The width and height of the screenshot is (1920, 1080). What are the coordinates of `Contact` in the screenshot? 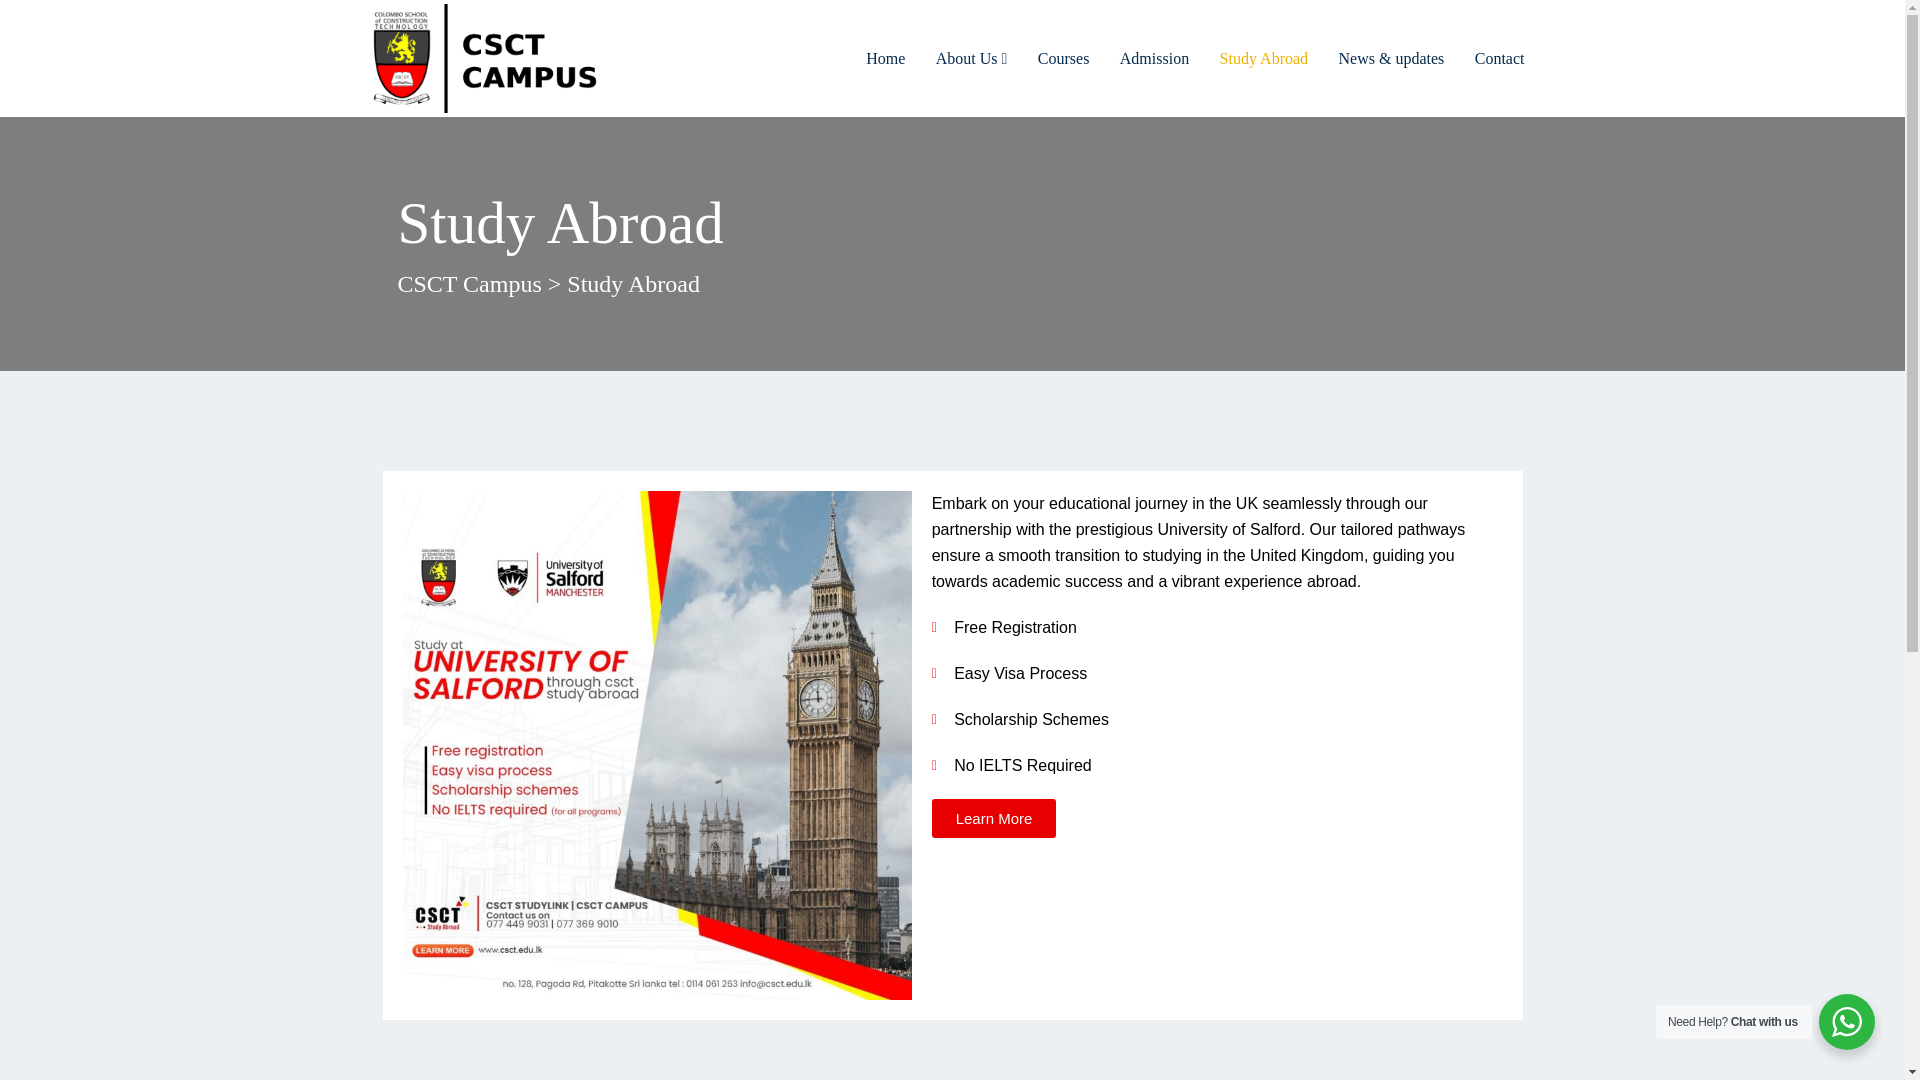 It's located at (1499, 58).